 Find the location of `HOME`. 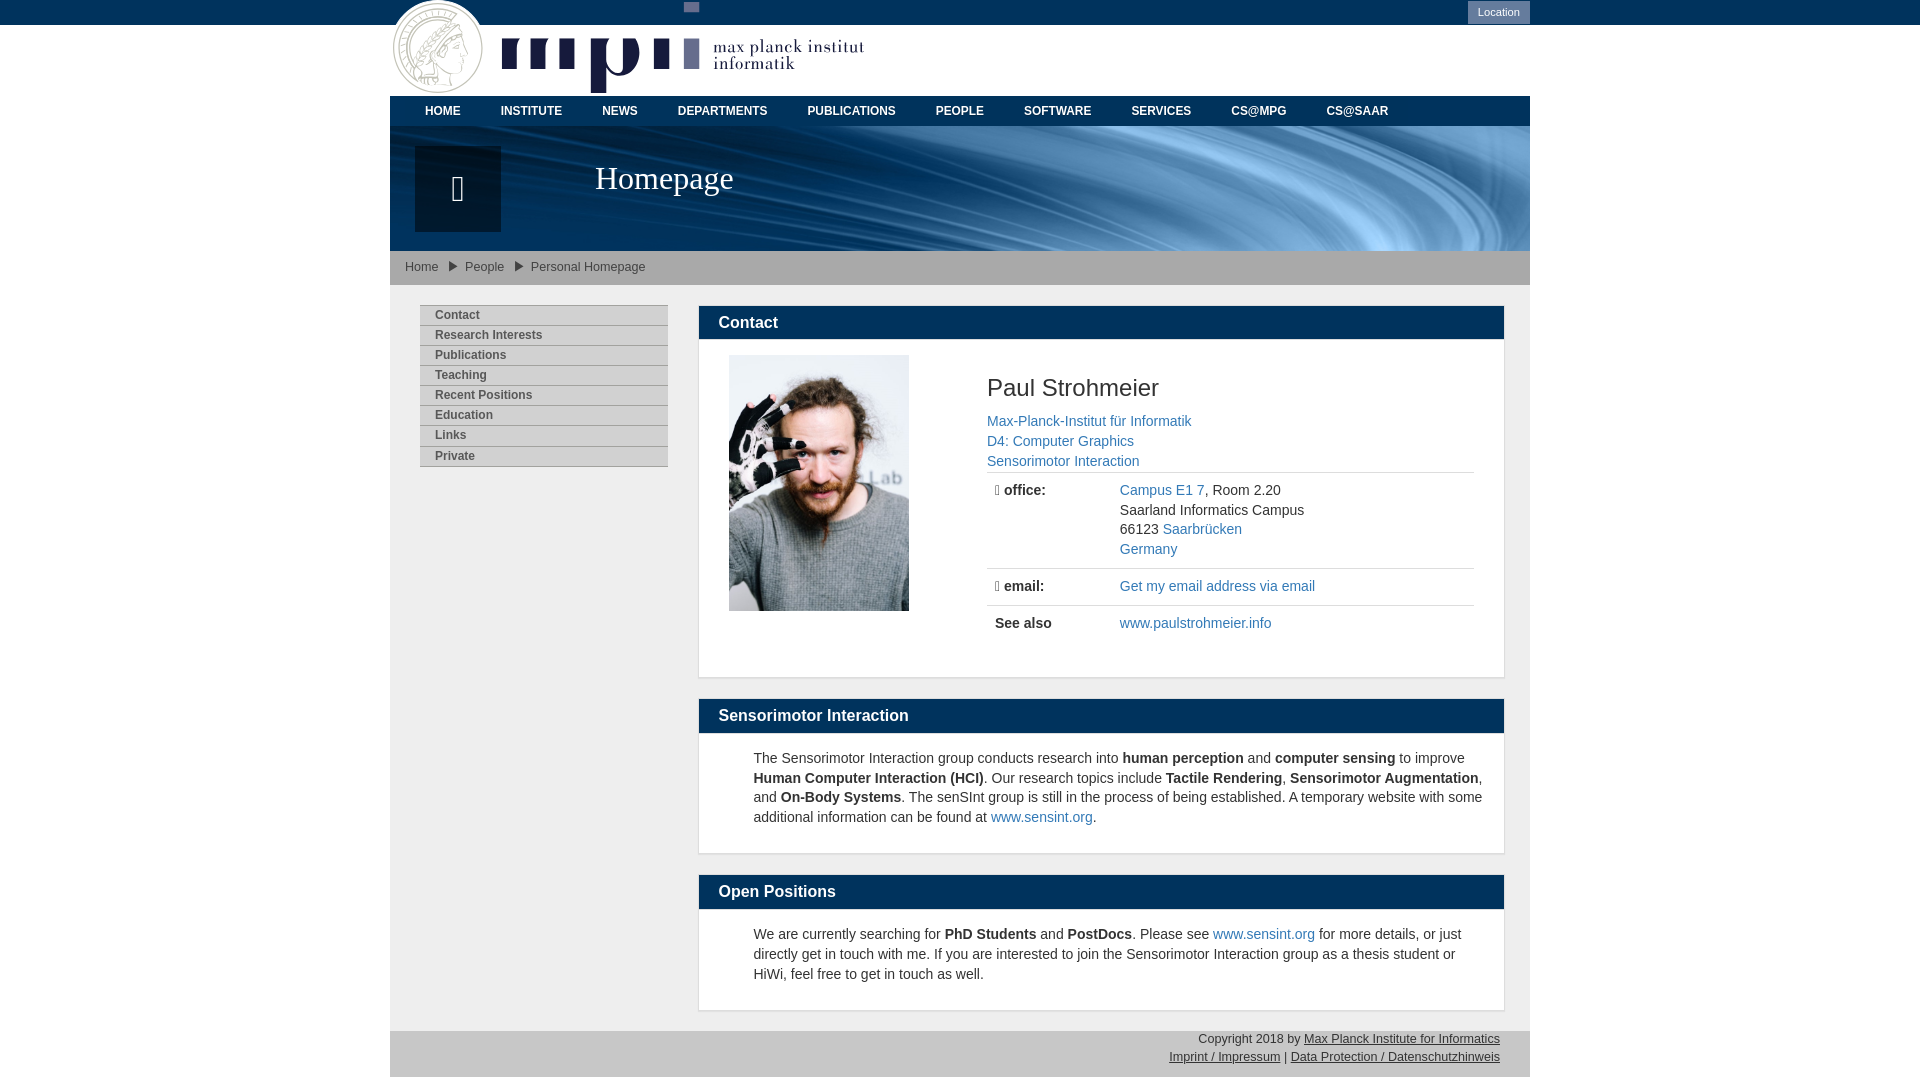

HOME is located at coordinates (443, 111).